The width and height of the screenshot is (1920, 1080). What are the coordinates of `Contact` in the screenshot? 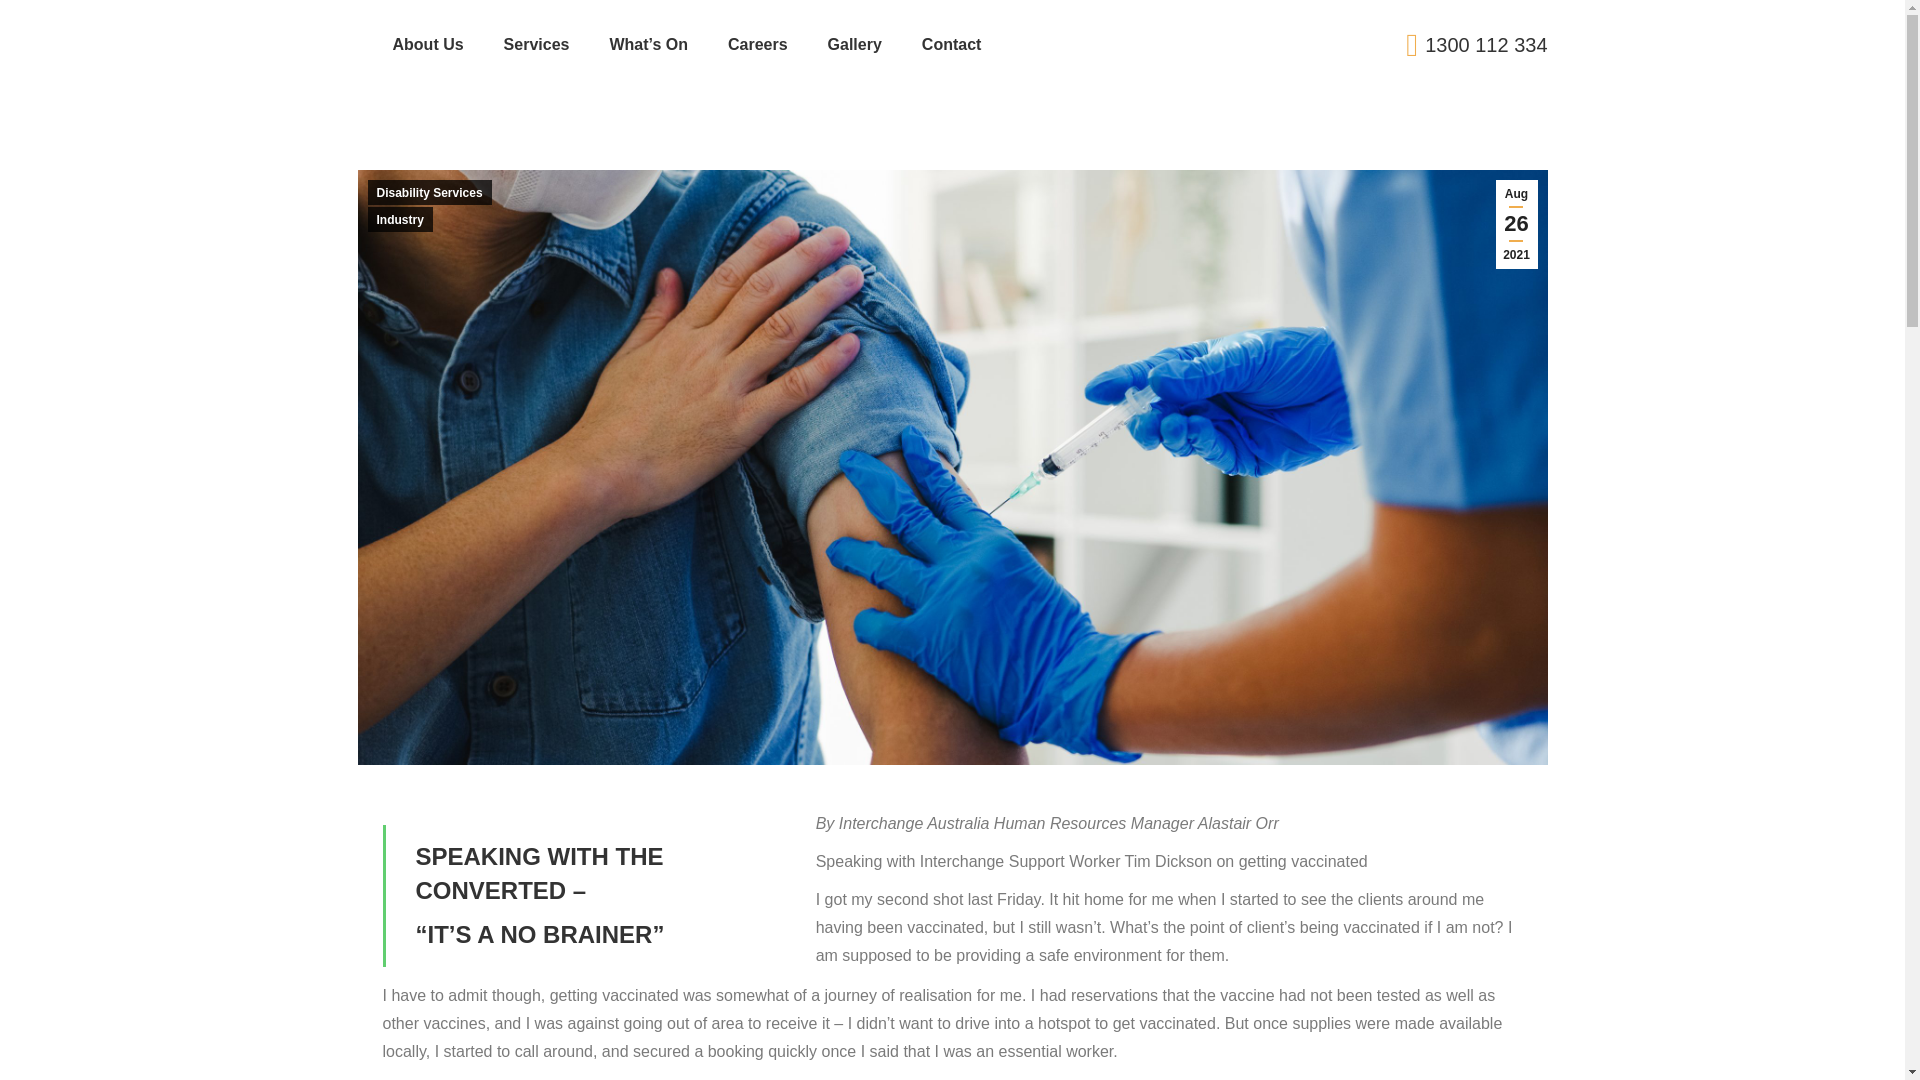 It's located at (951, 45).